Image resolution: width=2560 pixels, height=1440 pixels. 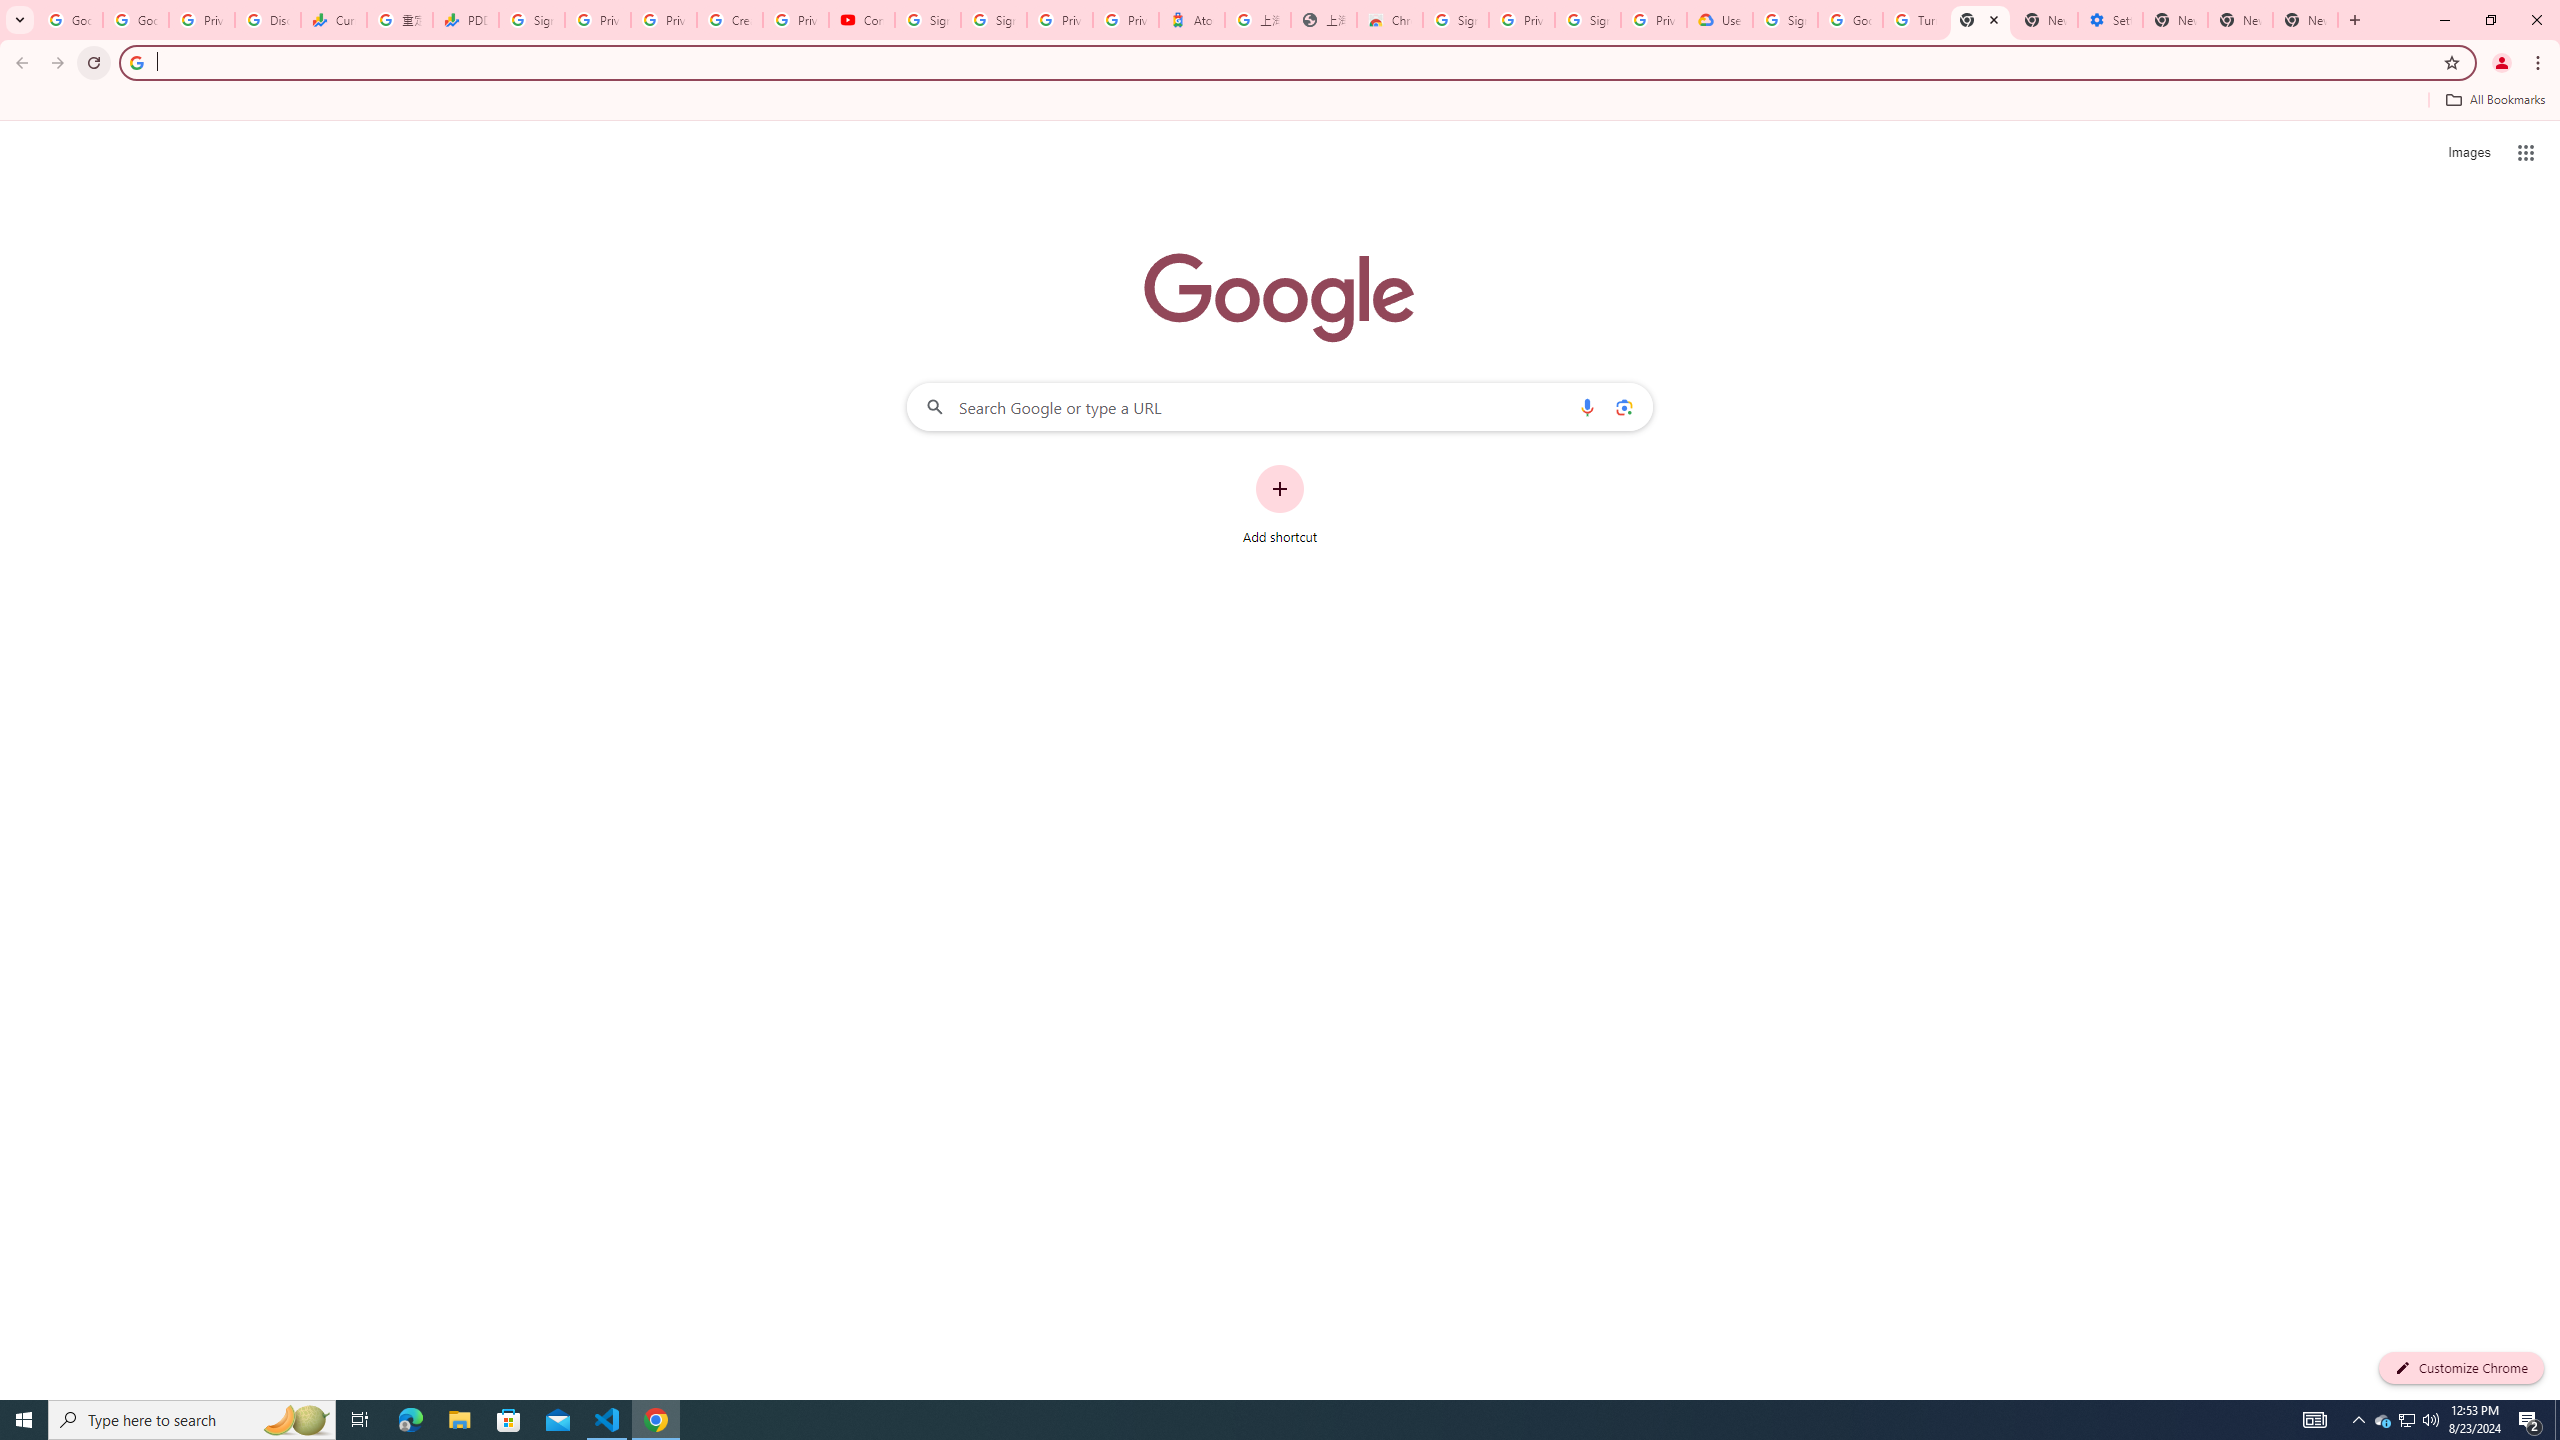 I want to click on Sign in - Google Accounts, so click(x=1455, y=20).